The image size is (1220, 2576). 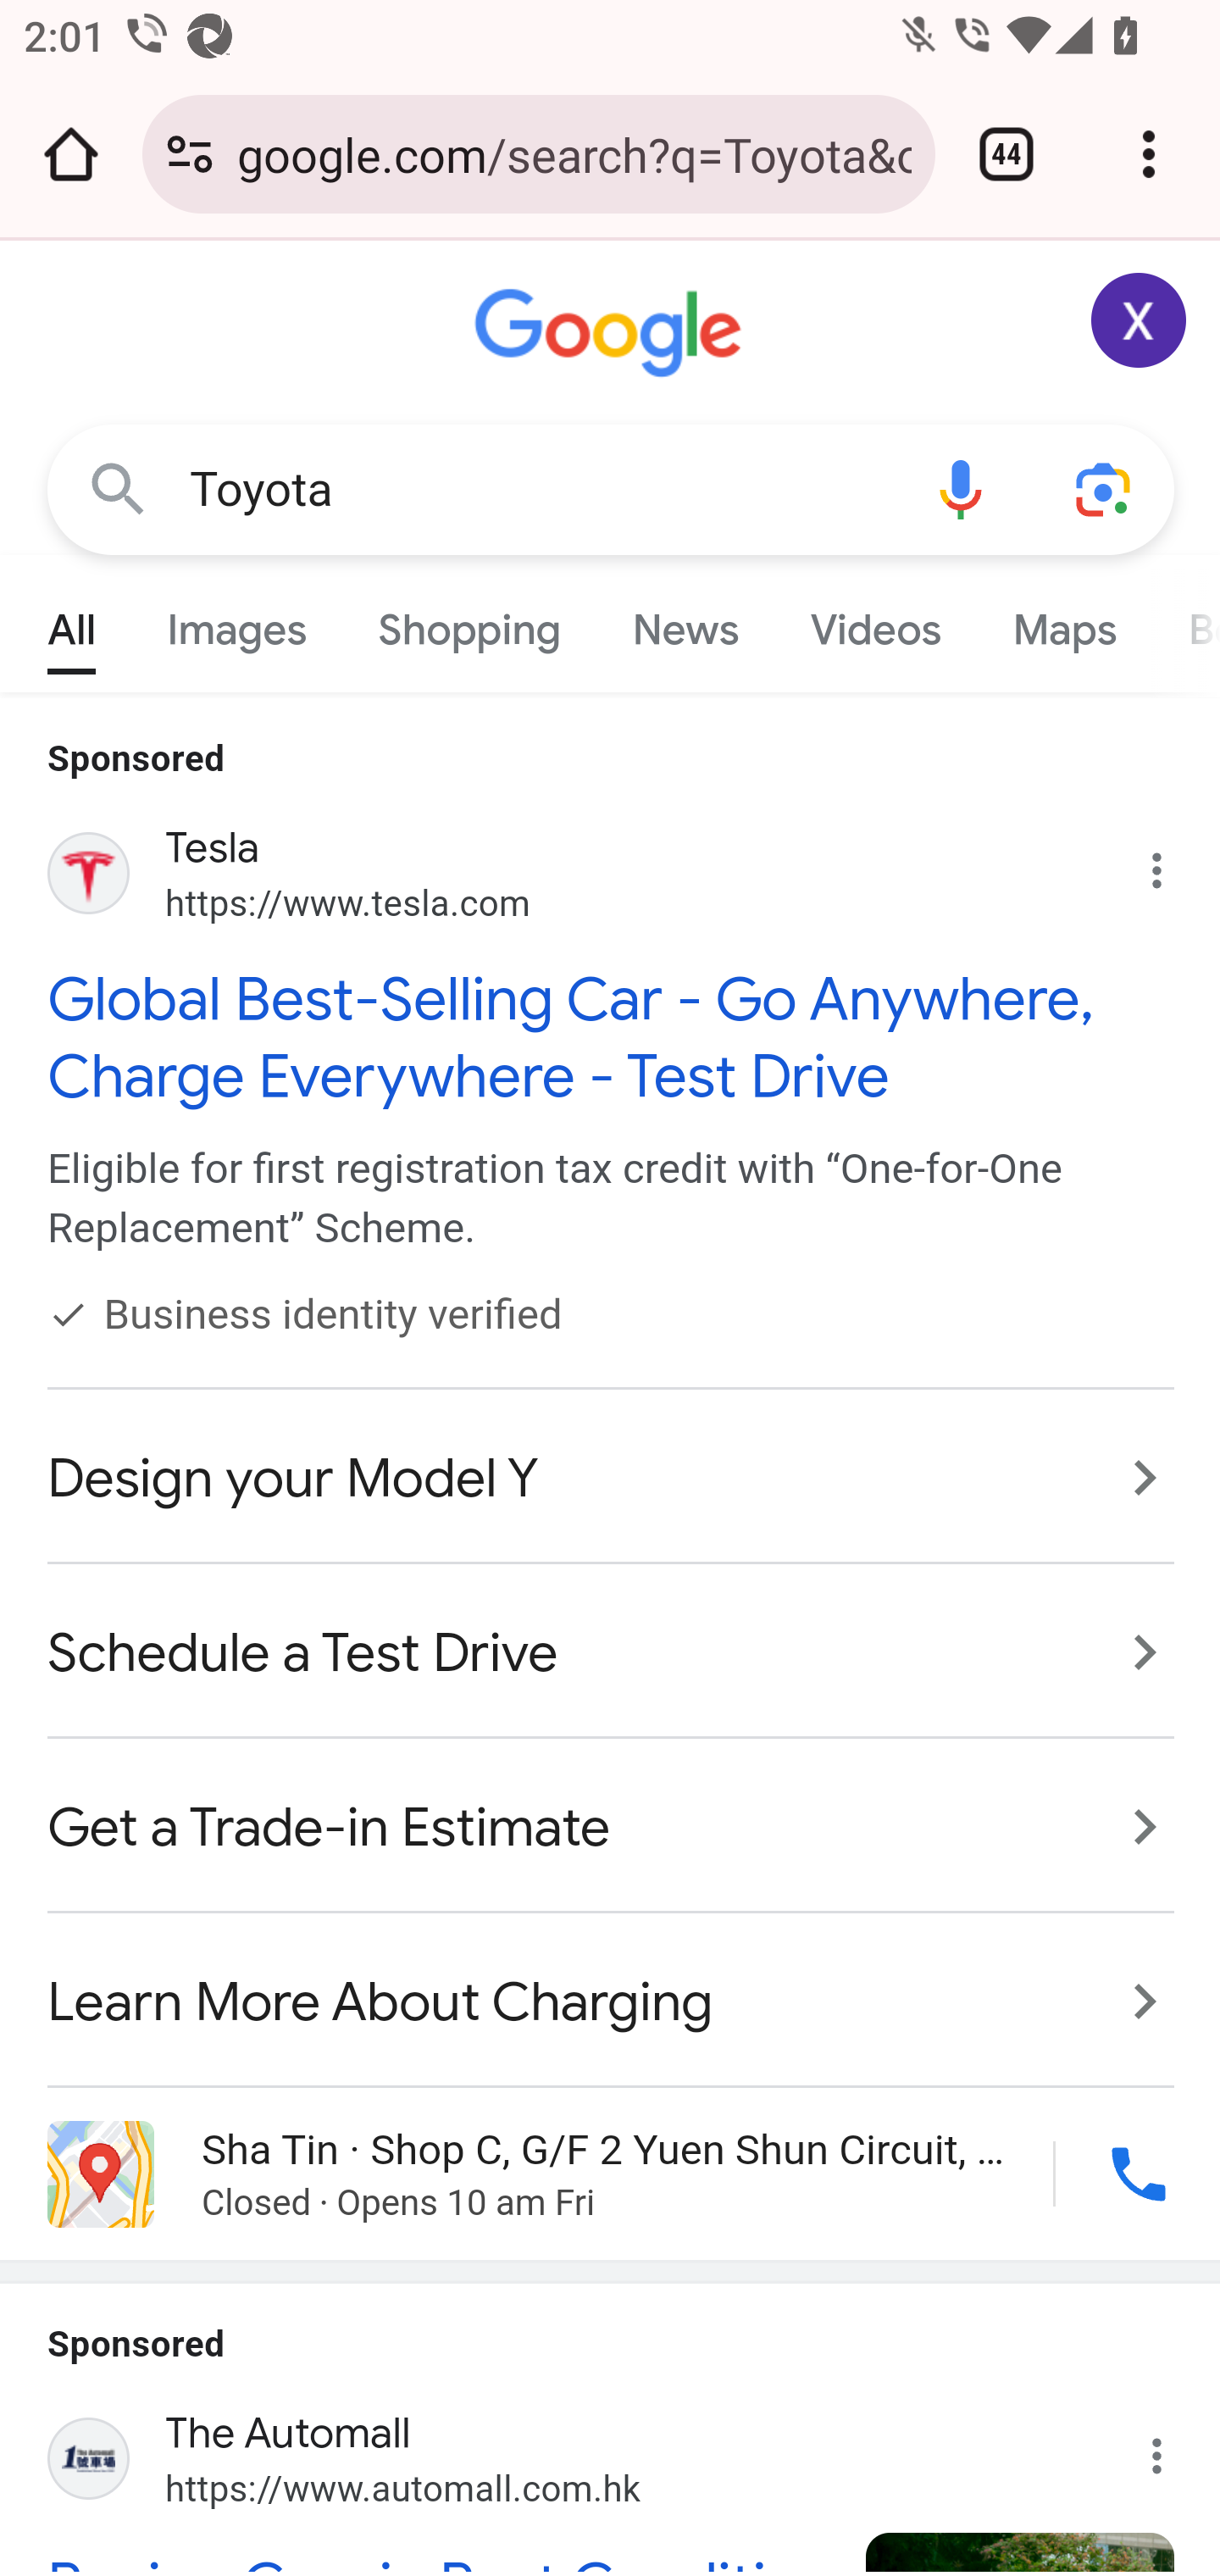 What do you see at coordinates (190, 154) in the screenshot?
I see `Connection is secure` at bounding box center [190, 154].